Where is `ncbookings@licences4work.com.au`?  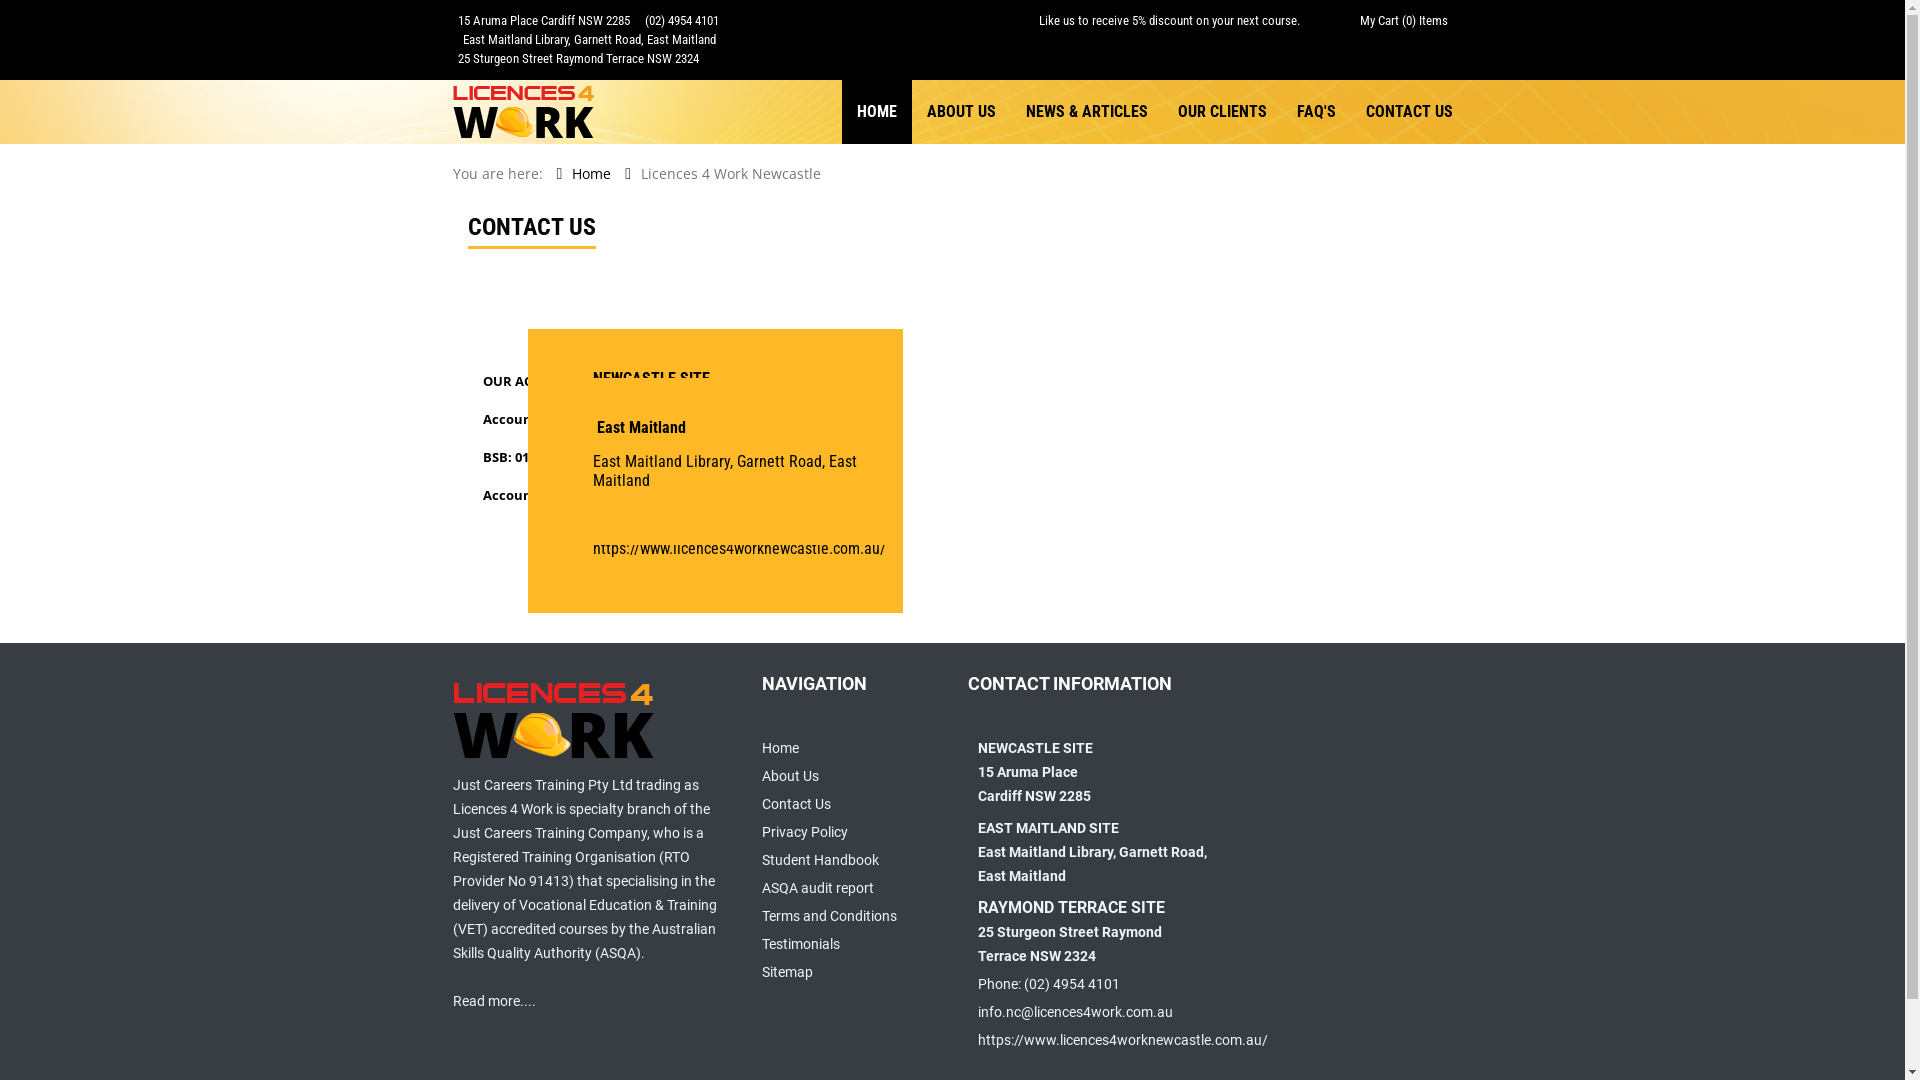
ncbookings@licences4work.com.au is located at coordinates (706, 480).